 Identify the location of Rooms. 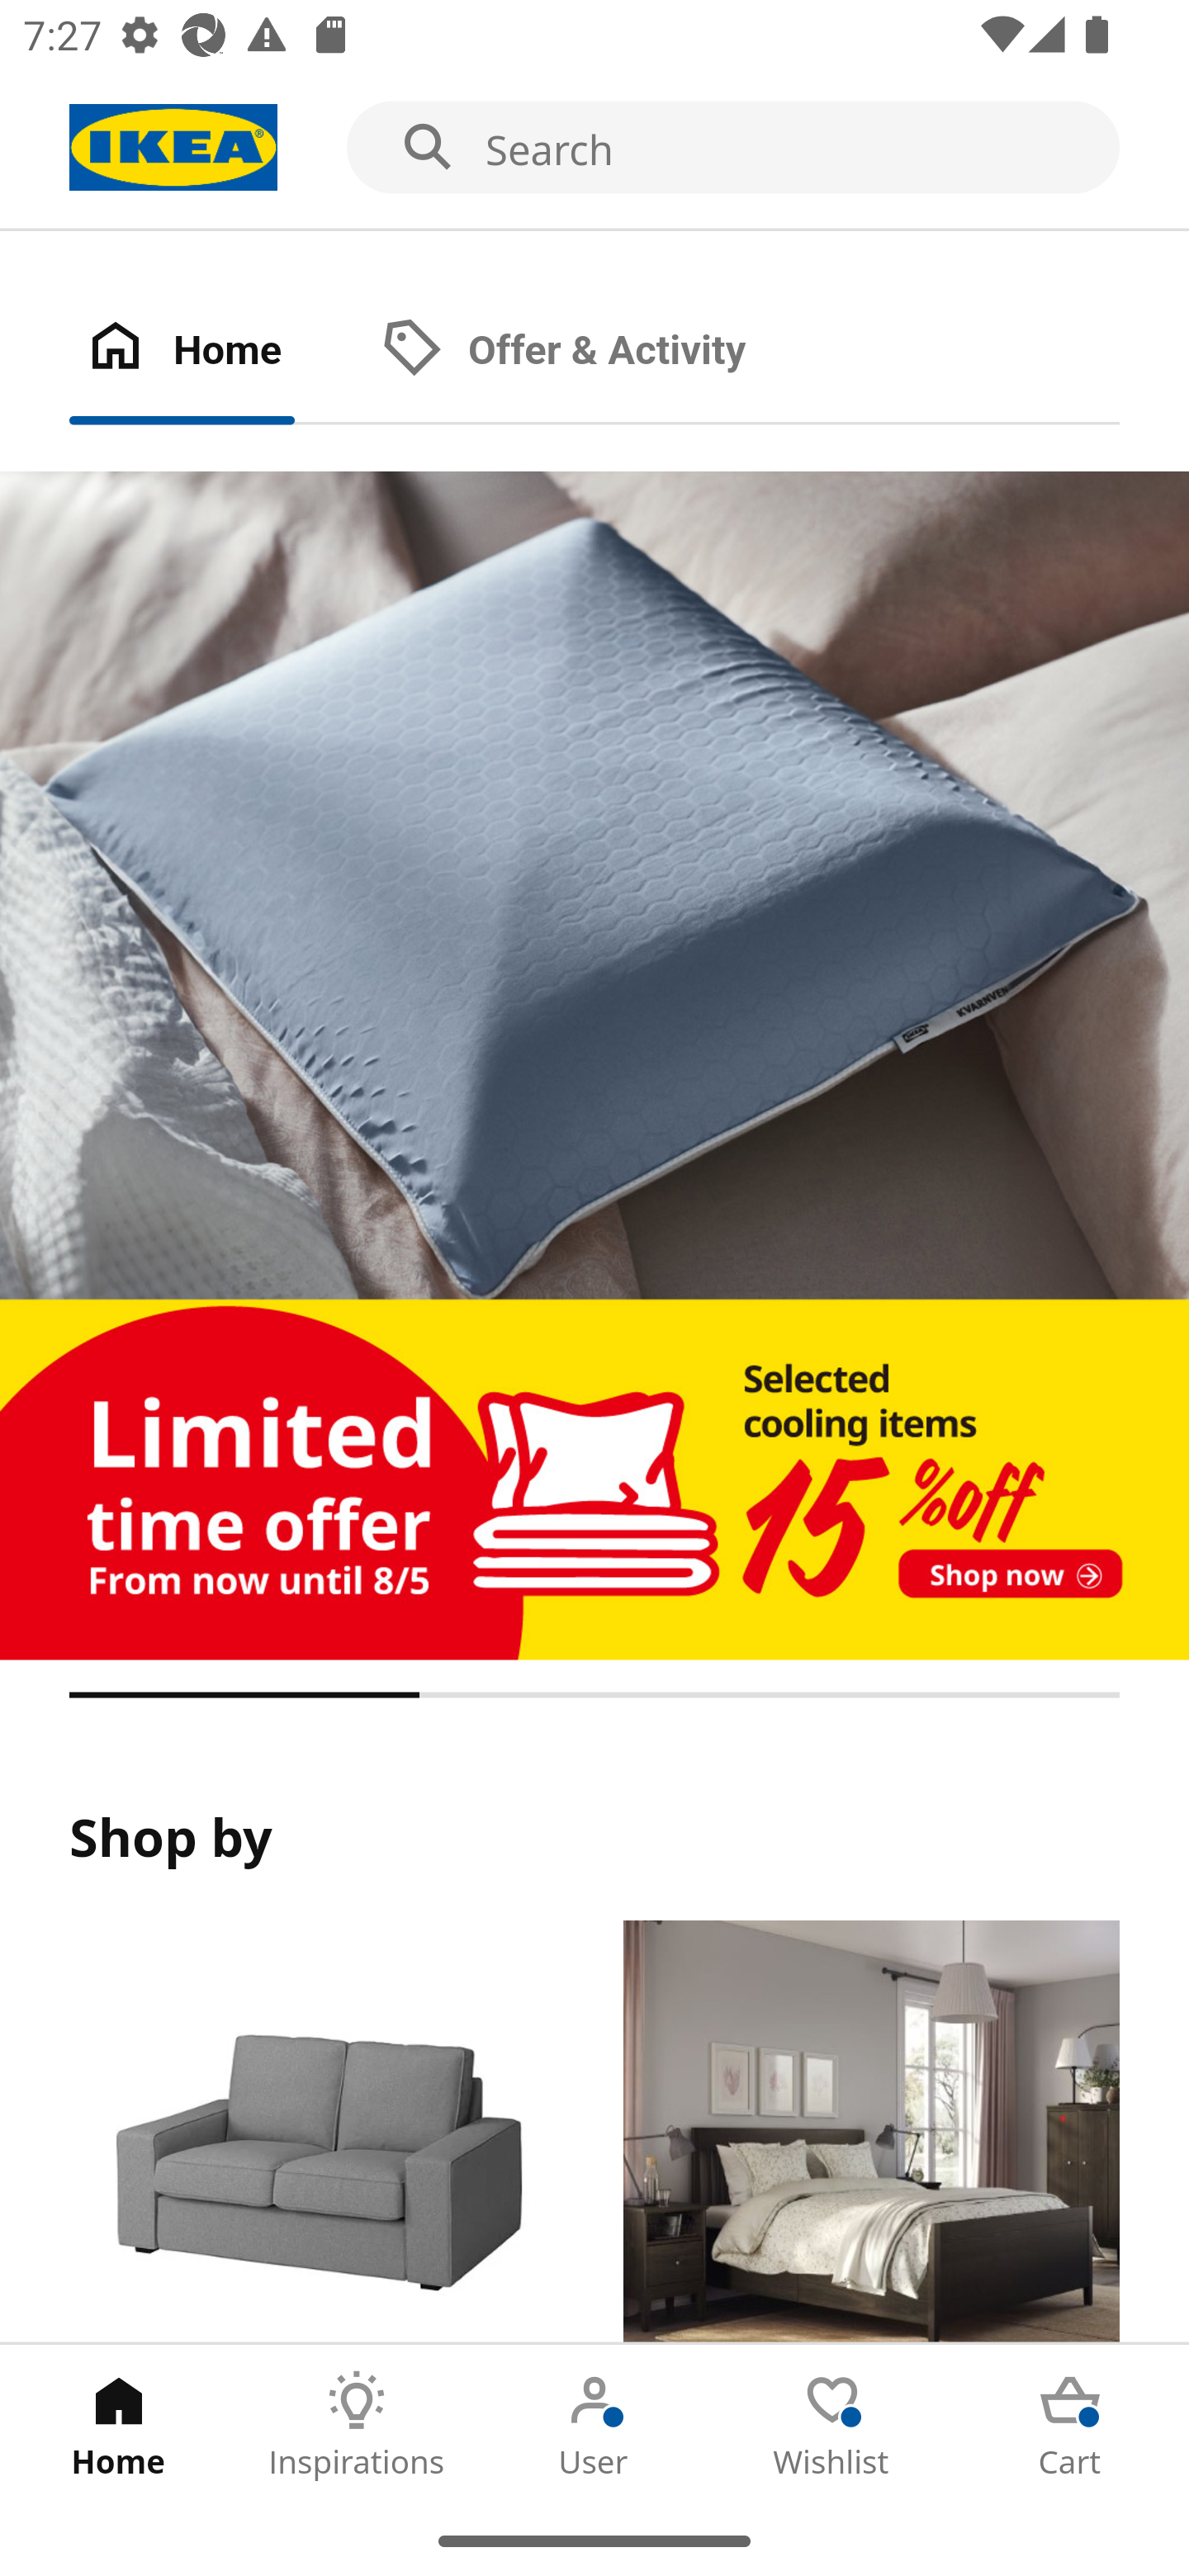
(871, 2132).